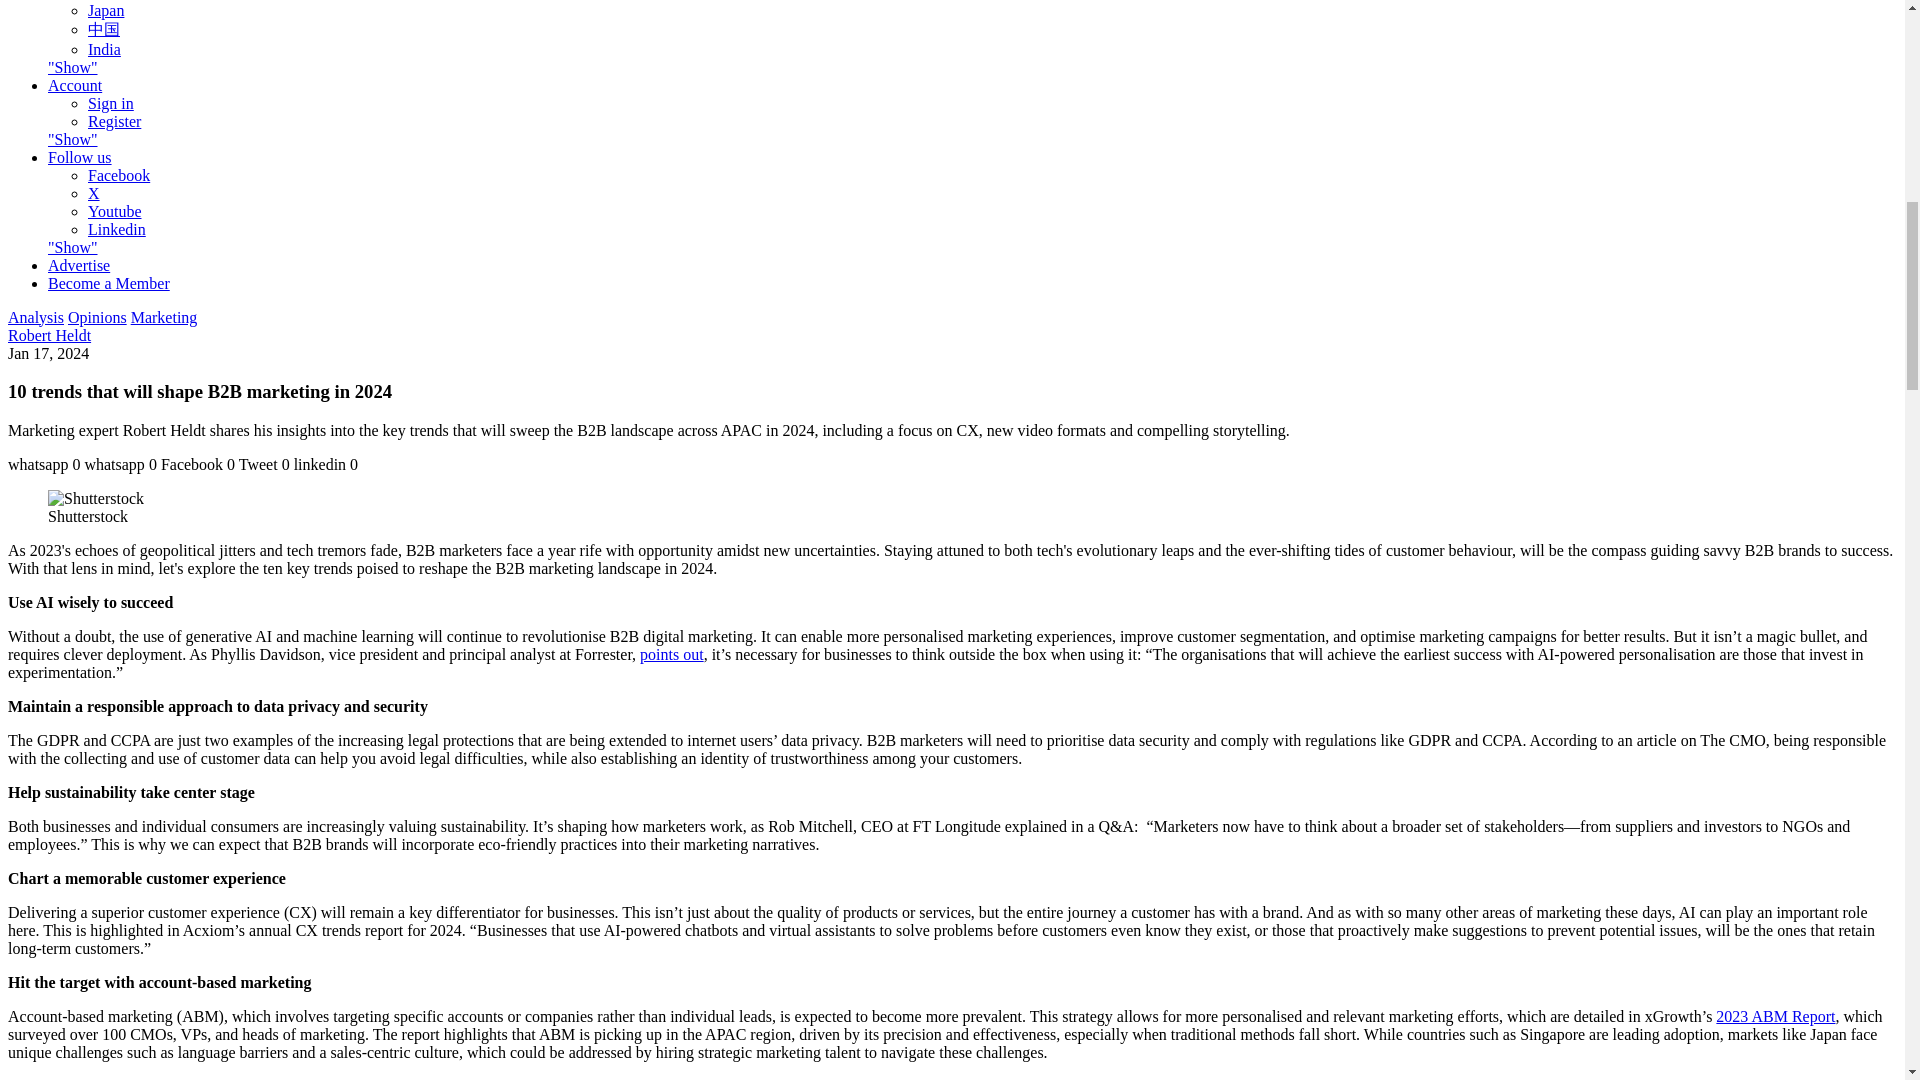 This screenshot has height=1080, width=1920. What do you see at coordinates (114, 121) in the screenshot?
I see `Register` at bounding box center [114, 121].